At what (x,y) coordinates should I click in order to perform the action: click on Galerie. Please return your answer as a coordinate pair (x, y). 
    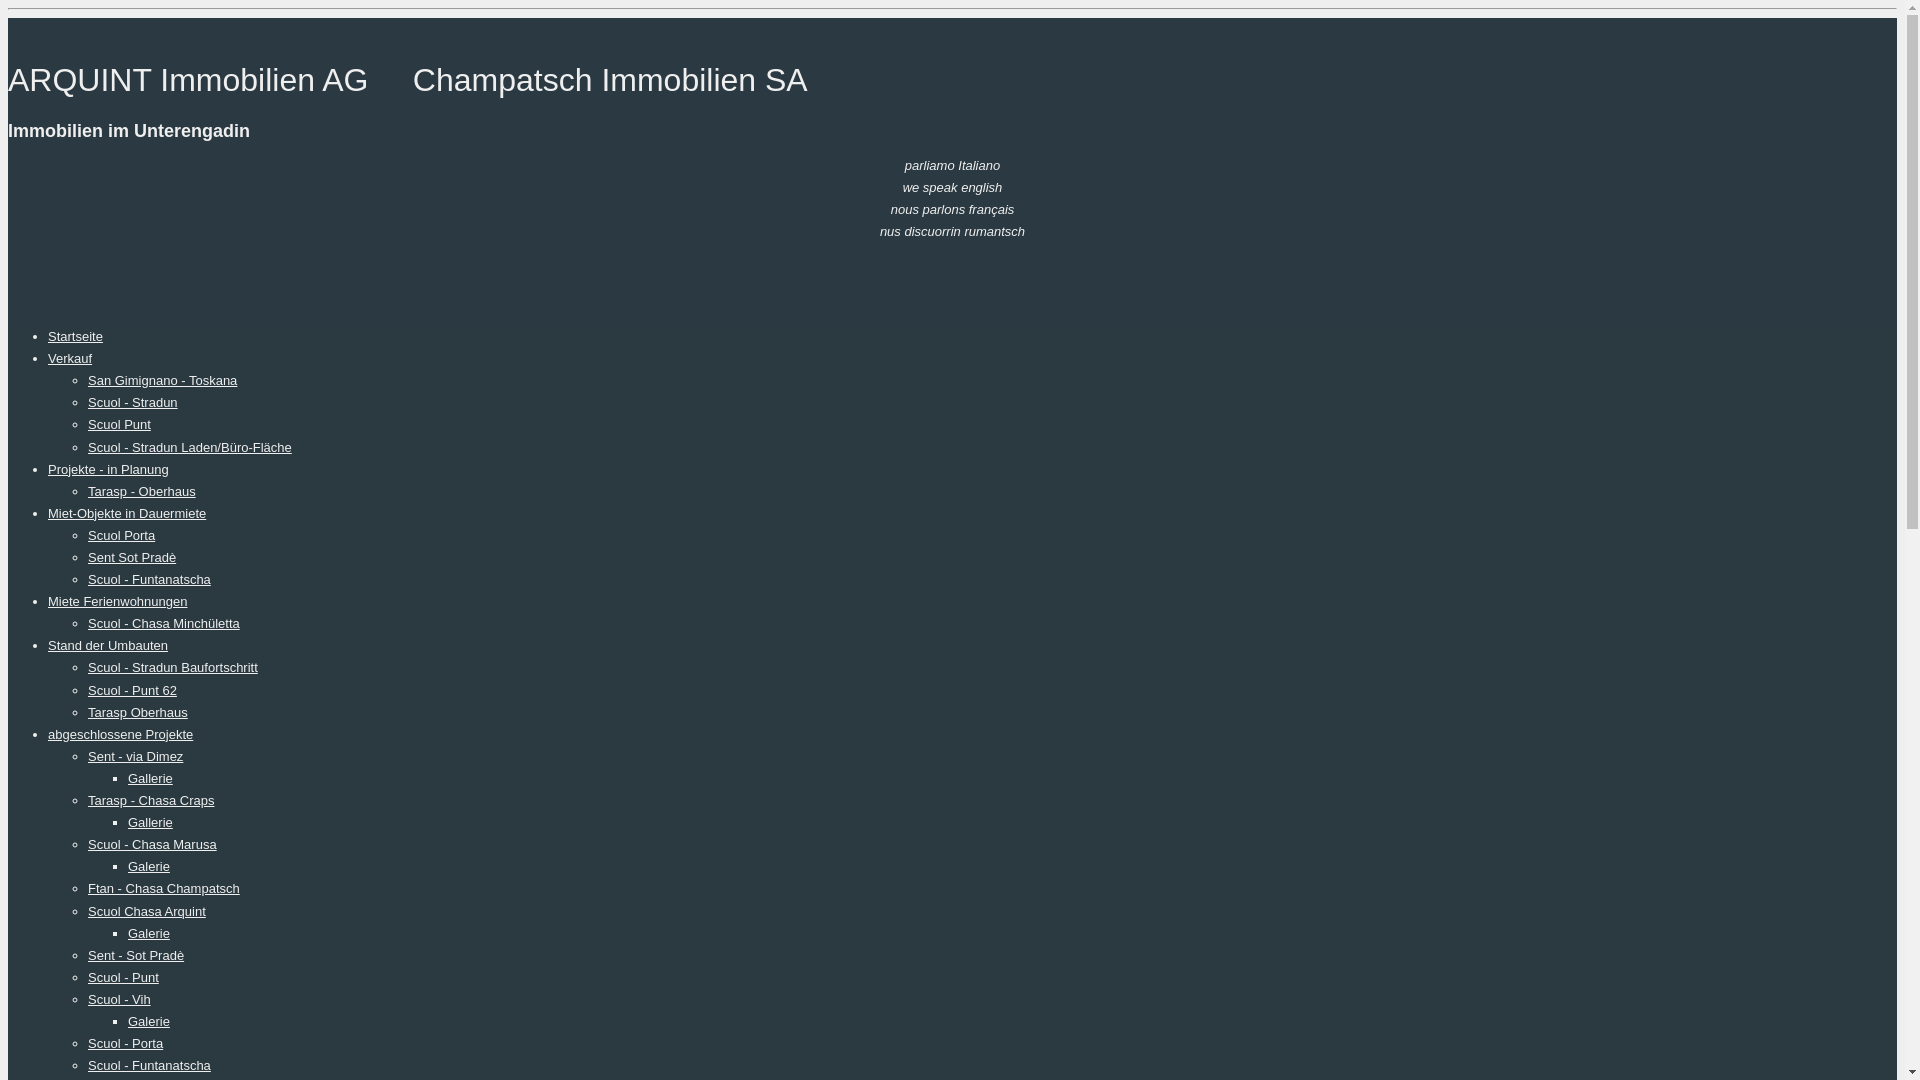
    Looking at the image, I should click on (149, 934).